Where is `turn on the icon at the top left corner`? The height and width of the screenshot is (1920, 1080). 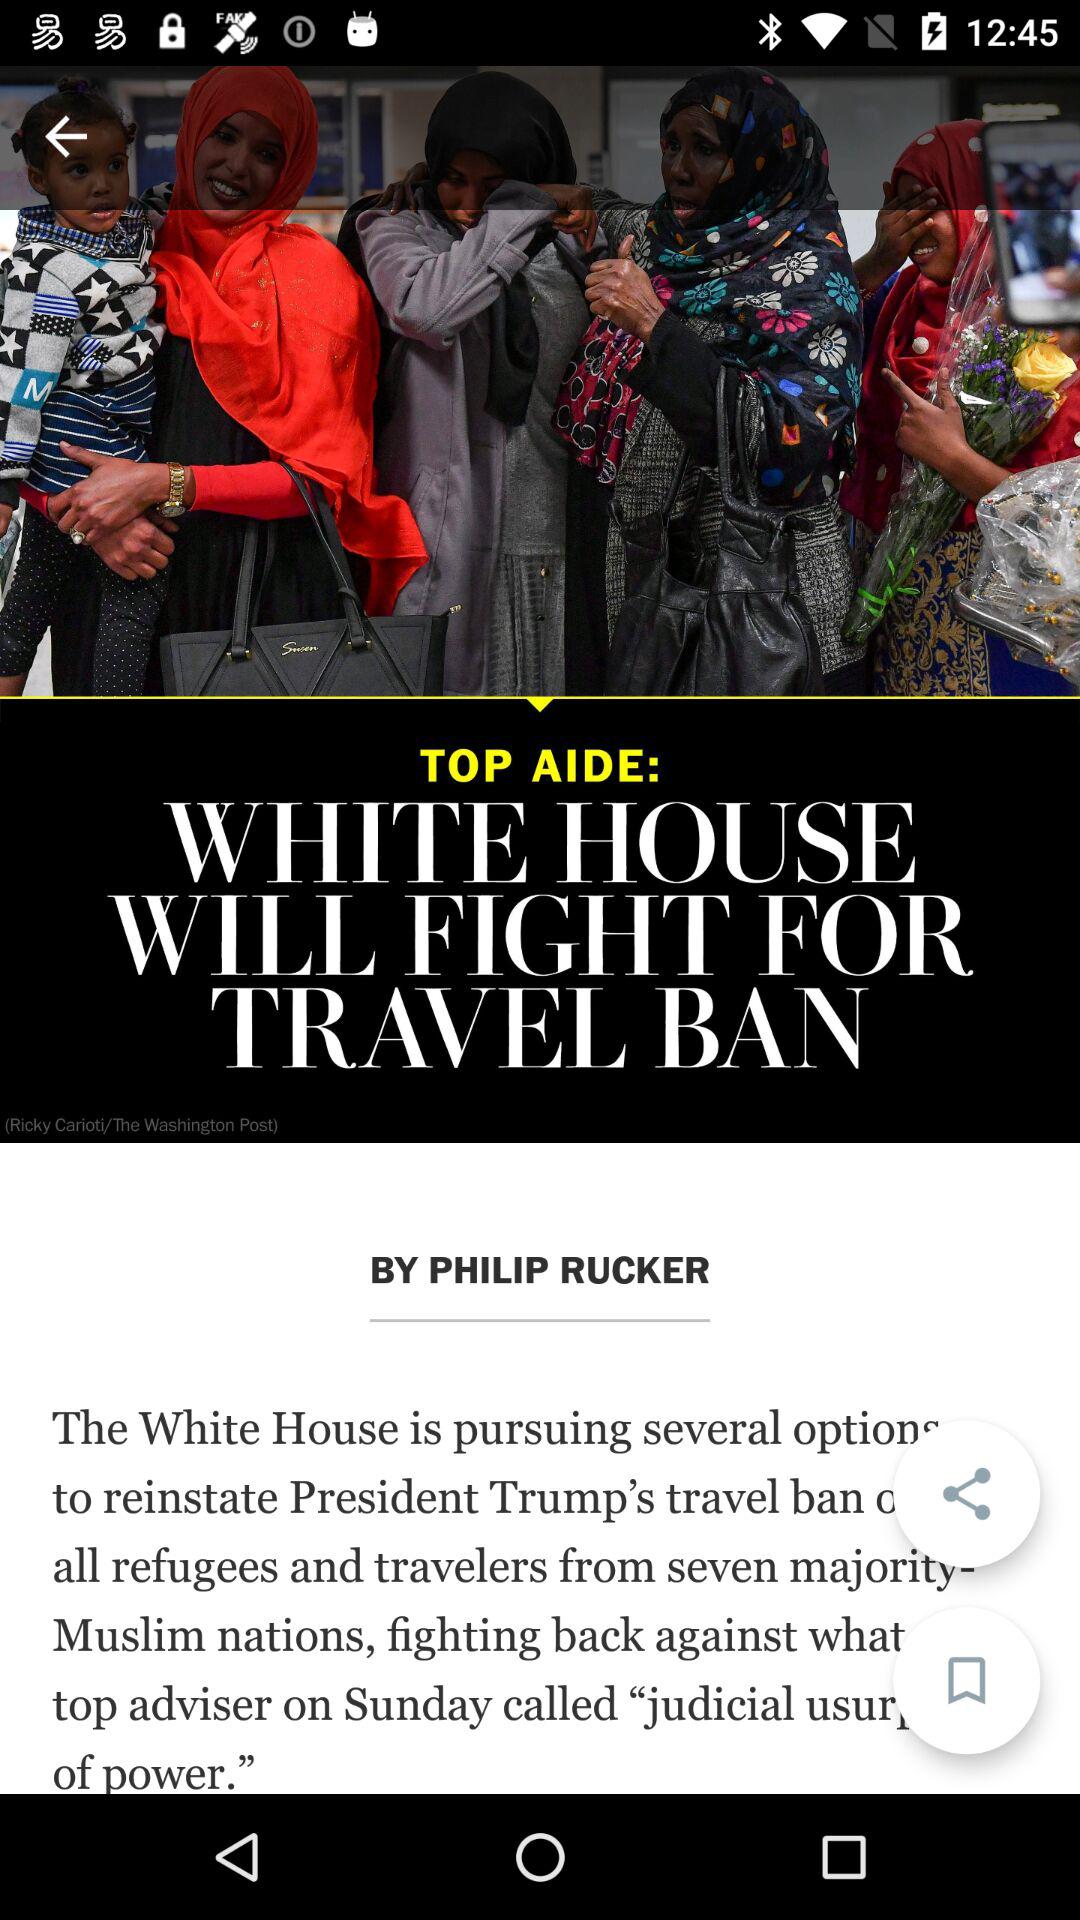 turn on the icon at the top left corner is located at coordinates (66, 136).